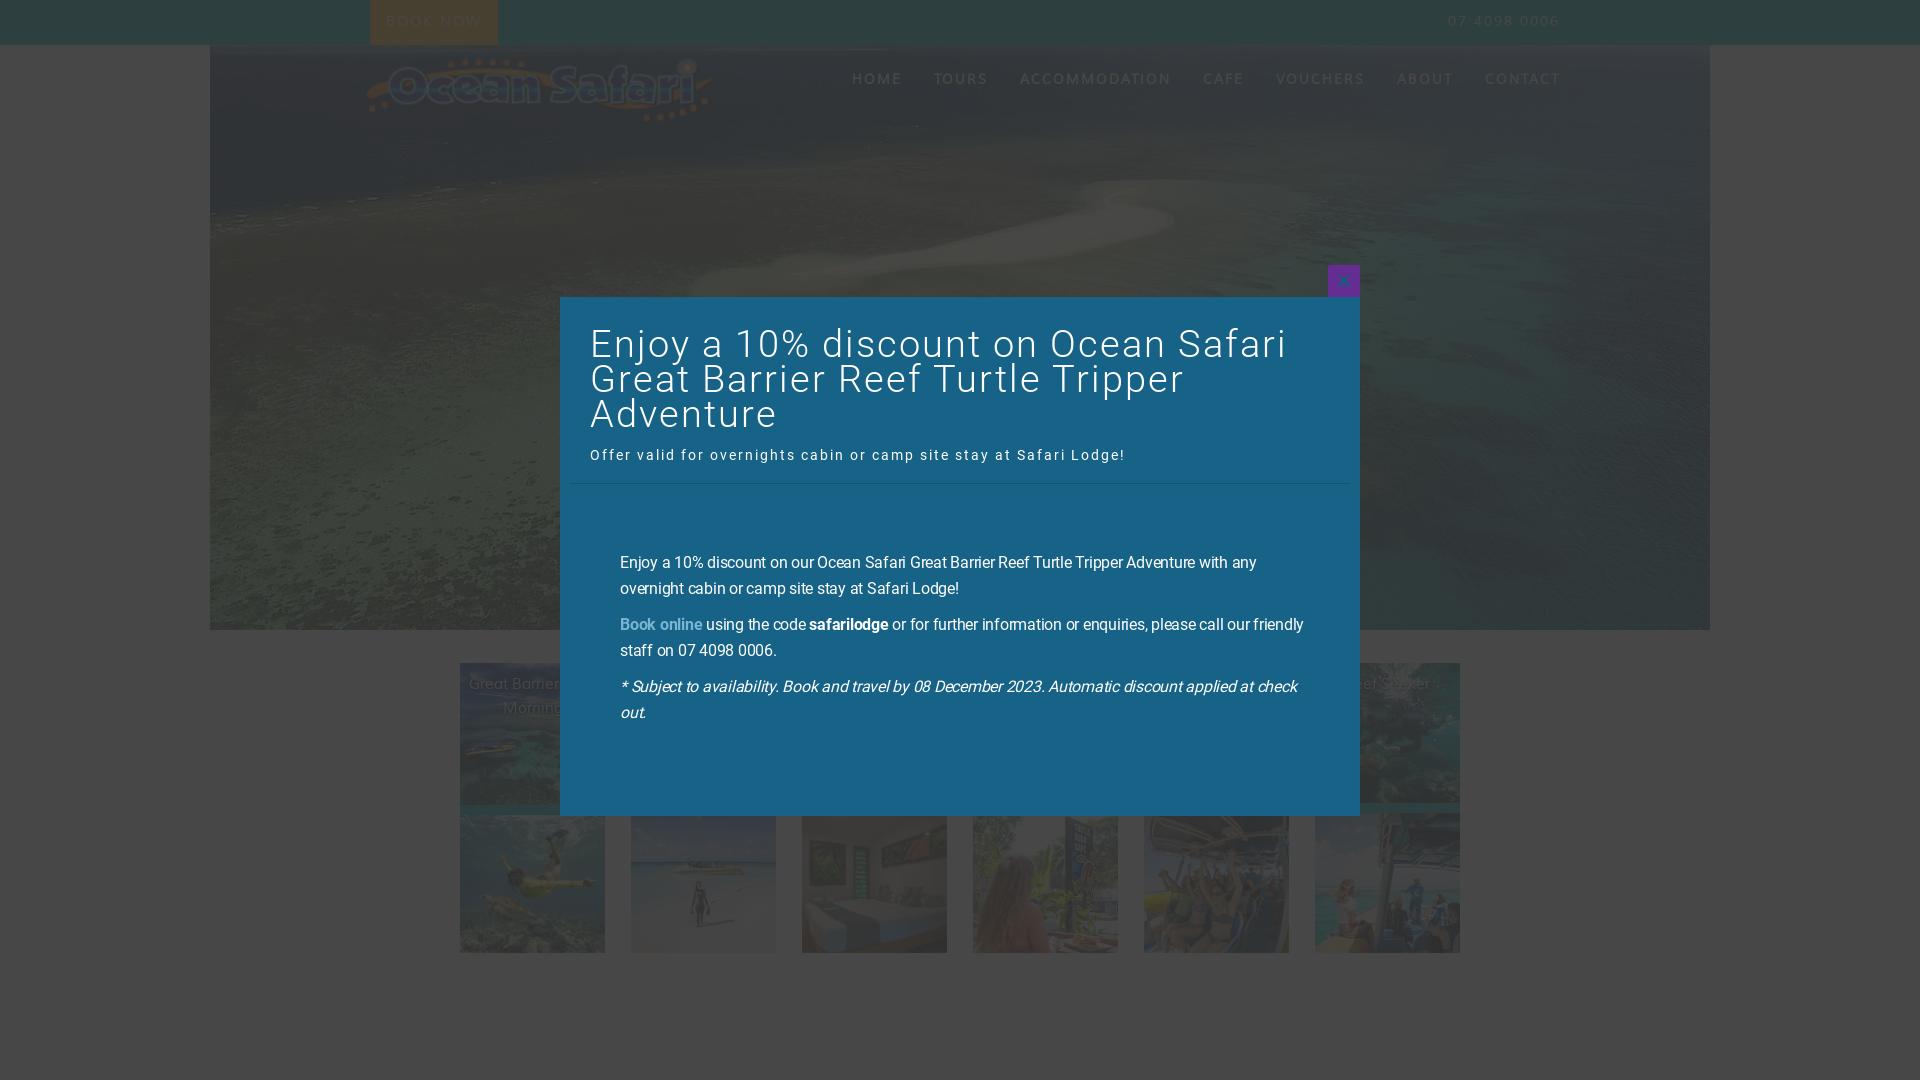  What do you see at coordinates (532, 960) in the screenshot?
I see `Great Barrier Reef Morning` at bounding box center [532, 960].